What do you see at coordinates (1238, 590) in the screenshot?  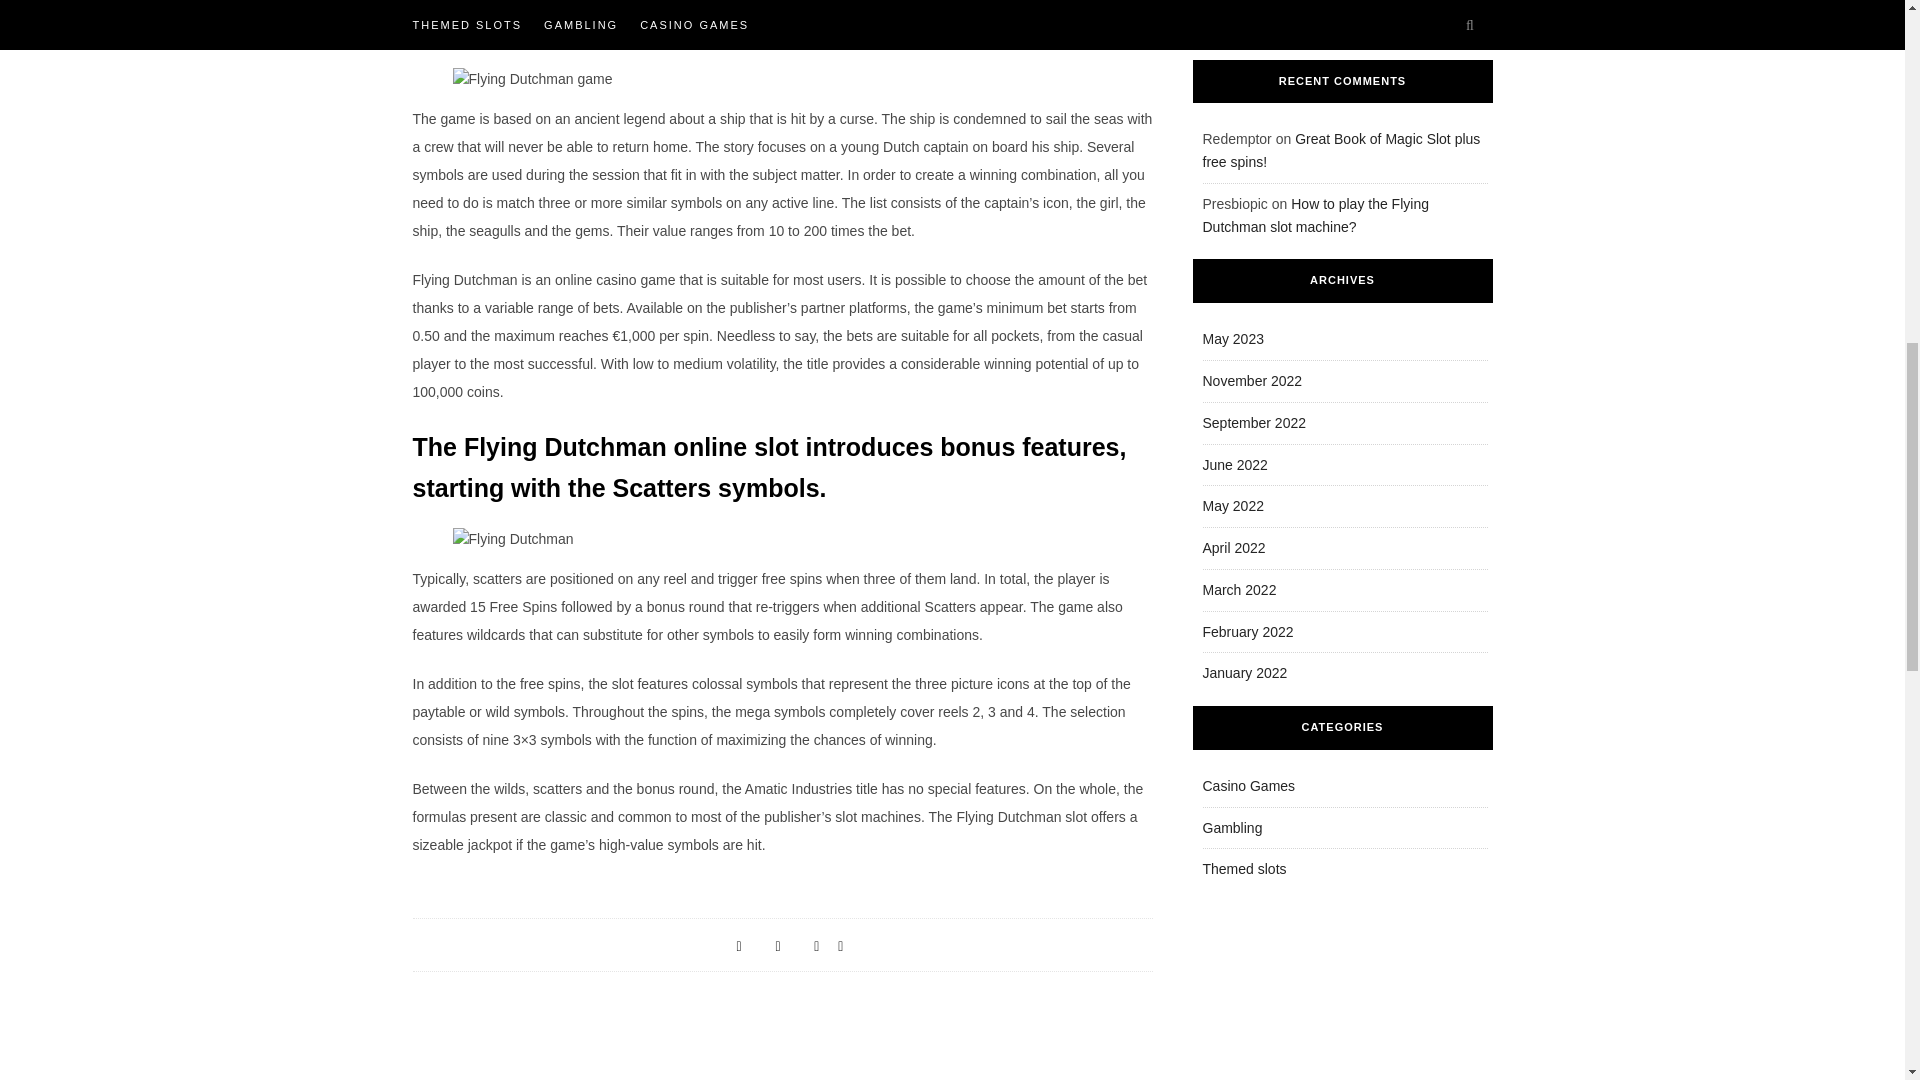 I see `March 2022` at bounding box center [1238, 590].